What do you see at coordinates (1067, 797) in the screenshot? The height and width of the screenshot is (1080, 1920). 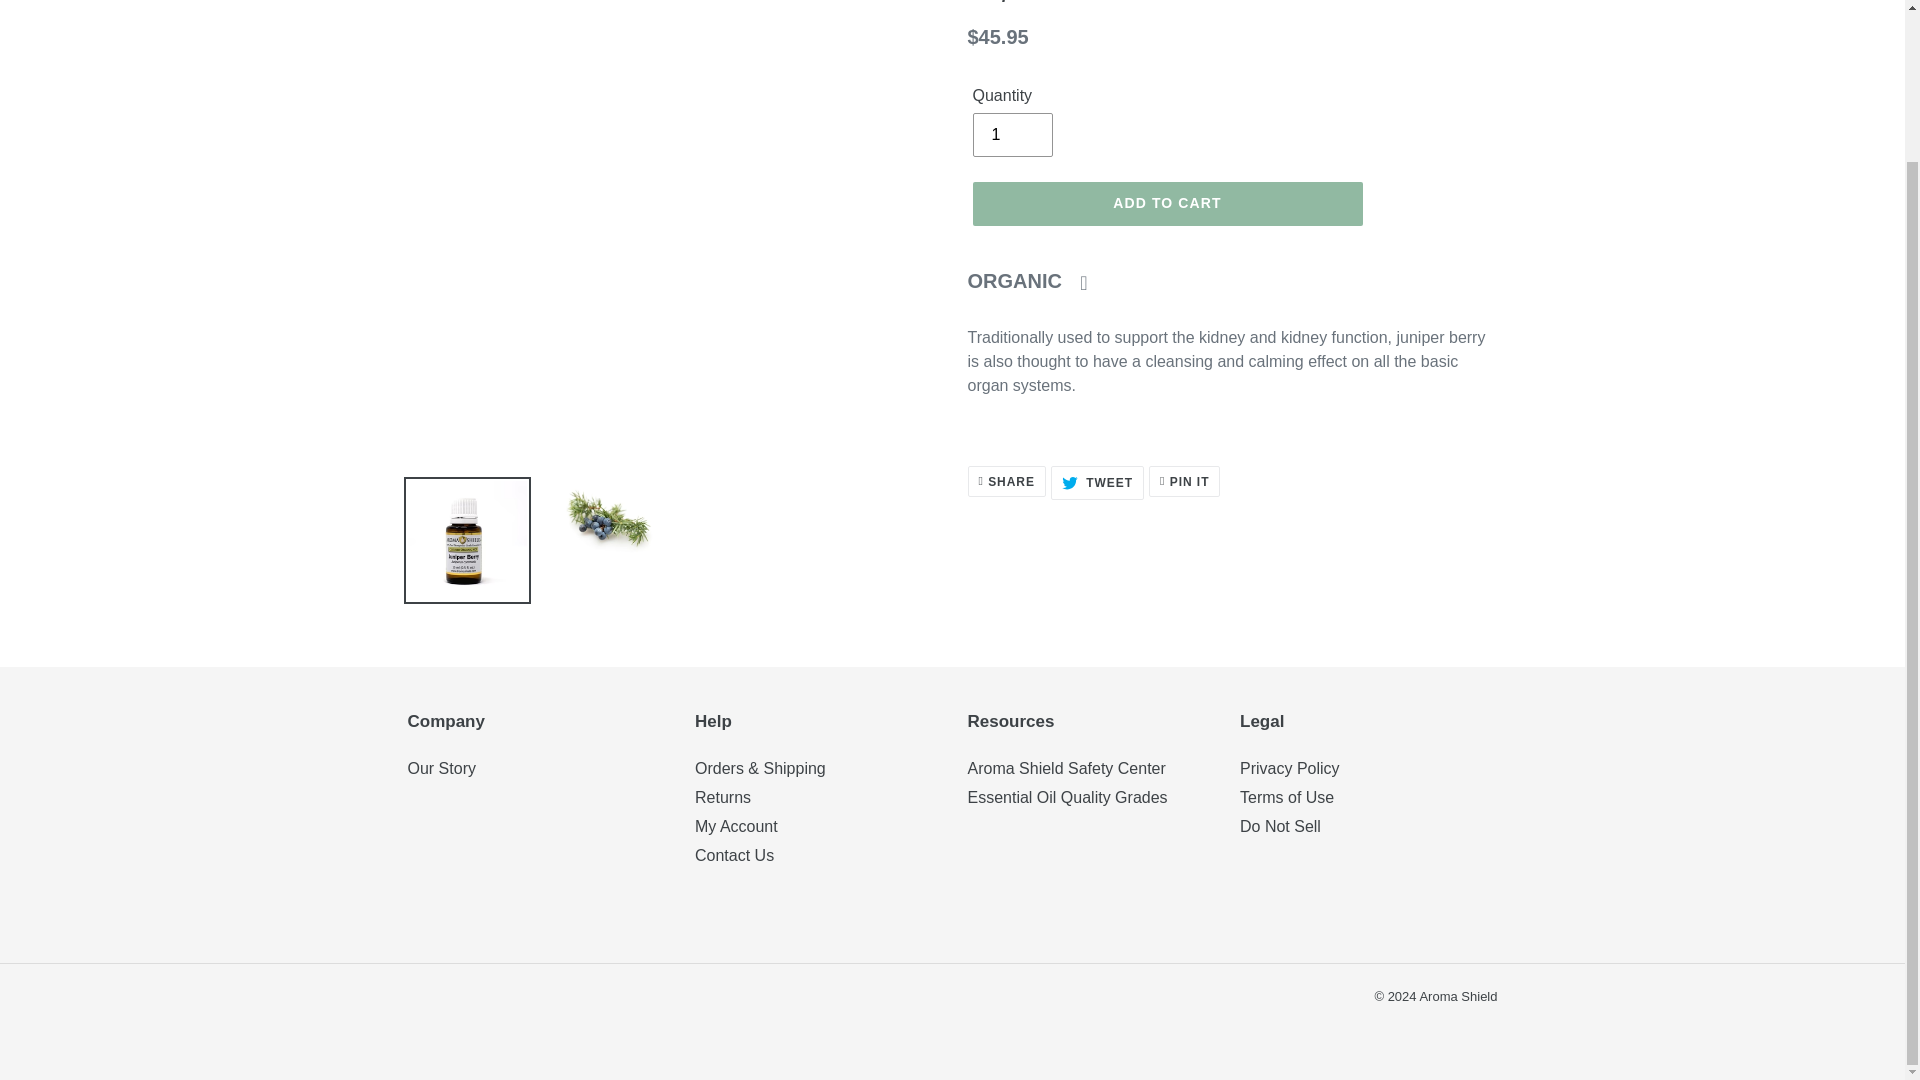 I see `Returns` at bounding box center [1067, 797].